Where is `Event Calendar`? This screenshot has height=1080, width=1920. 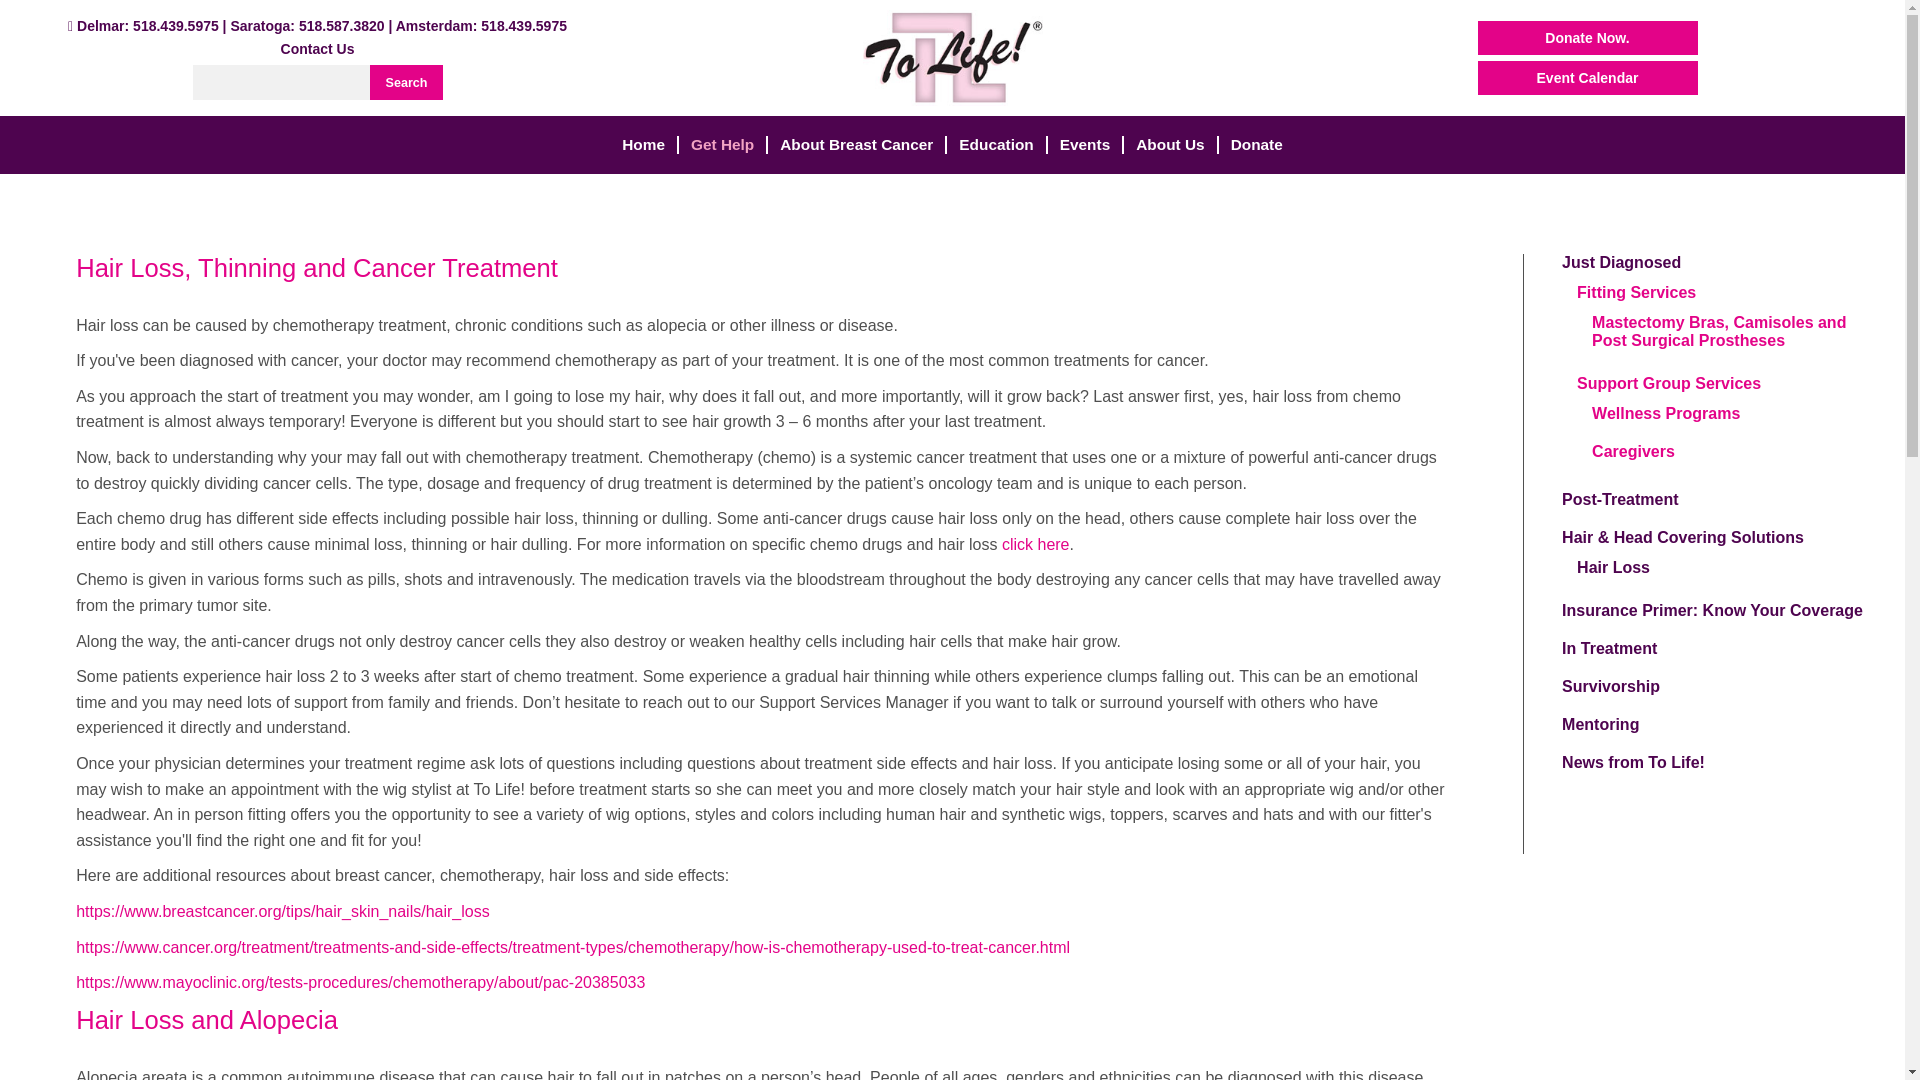 Event Calendar is located at coordinates (1588, 78).